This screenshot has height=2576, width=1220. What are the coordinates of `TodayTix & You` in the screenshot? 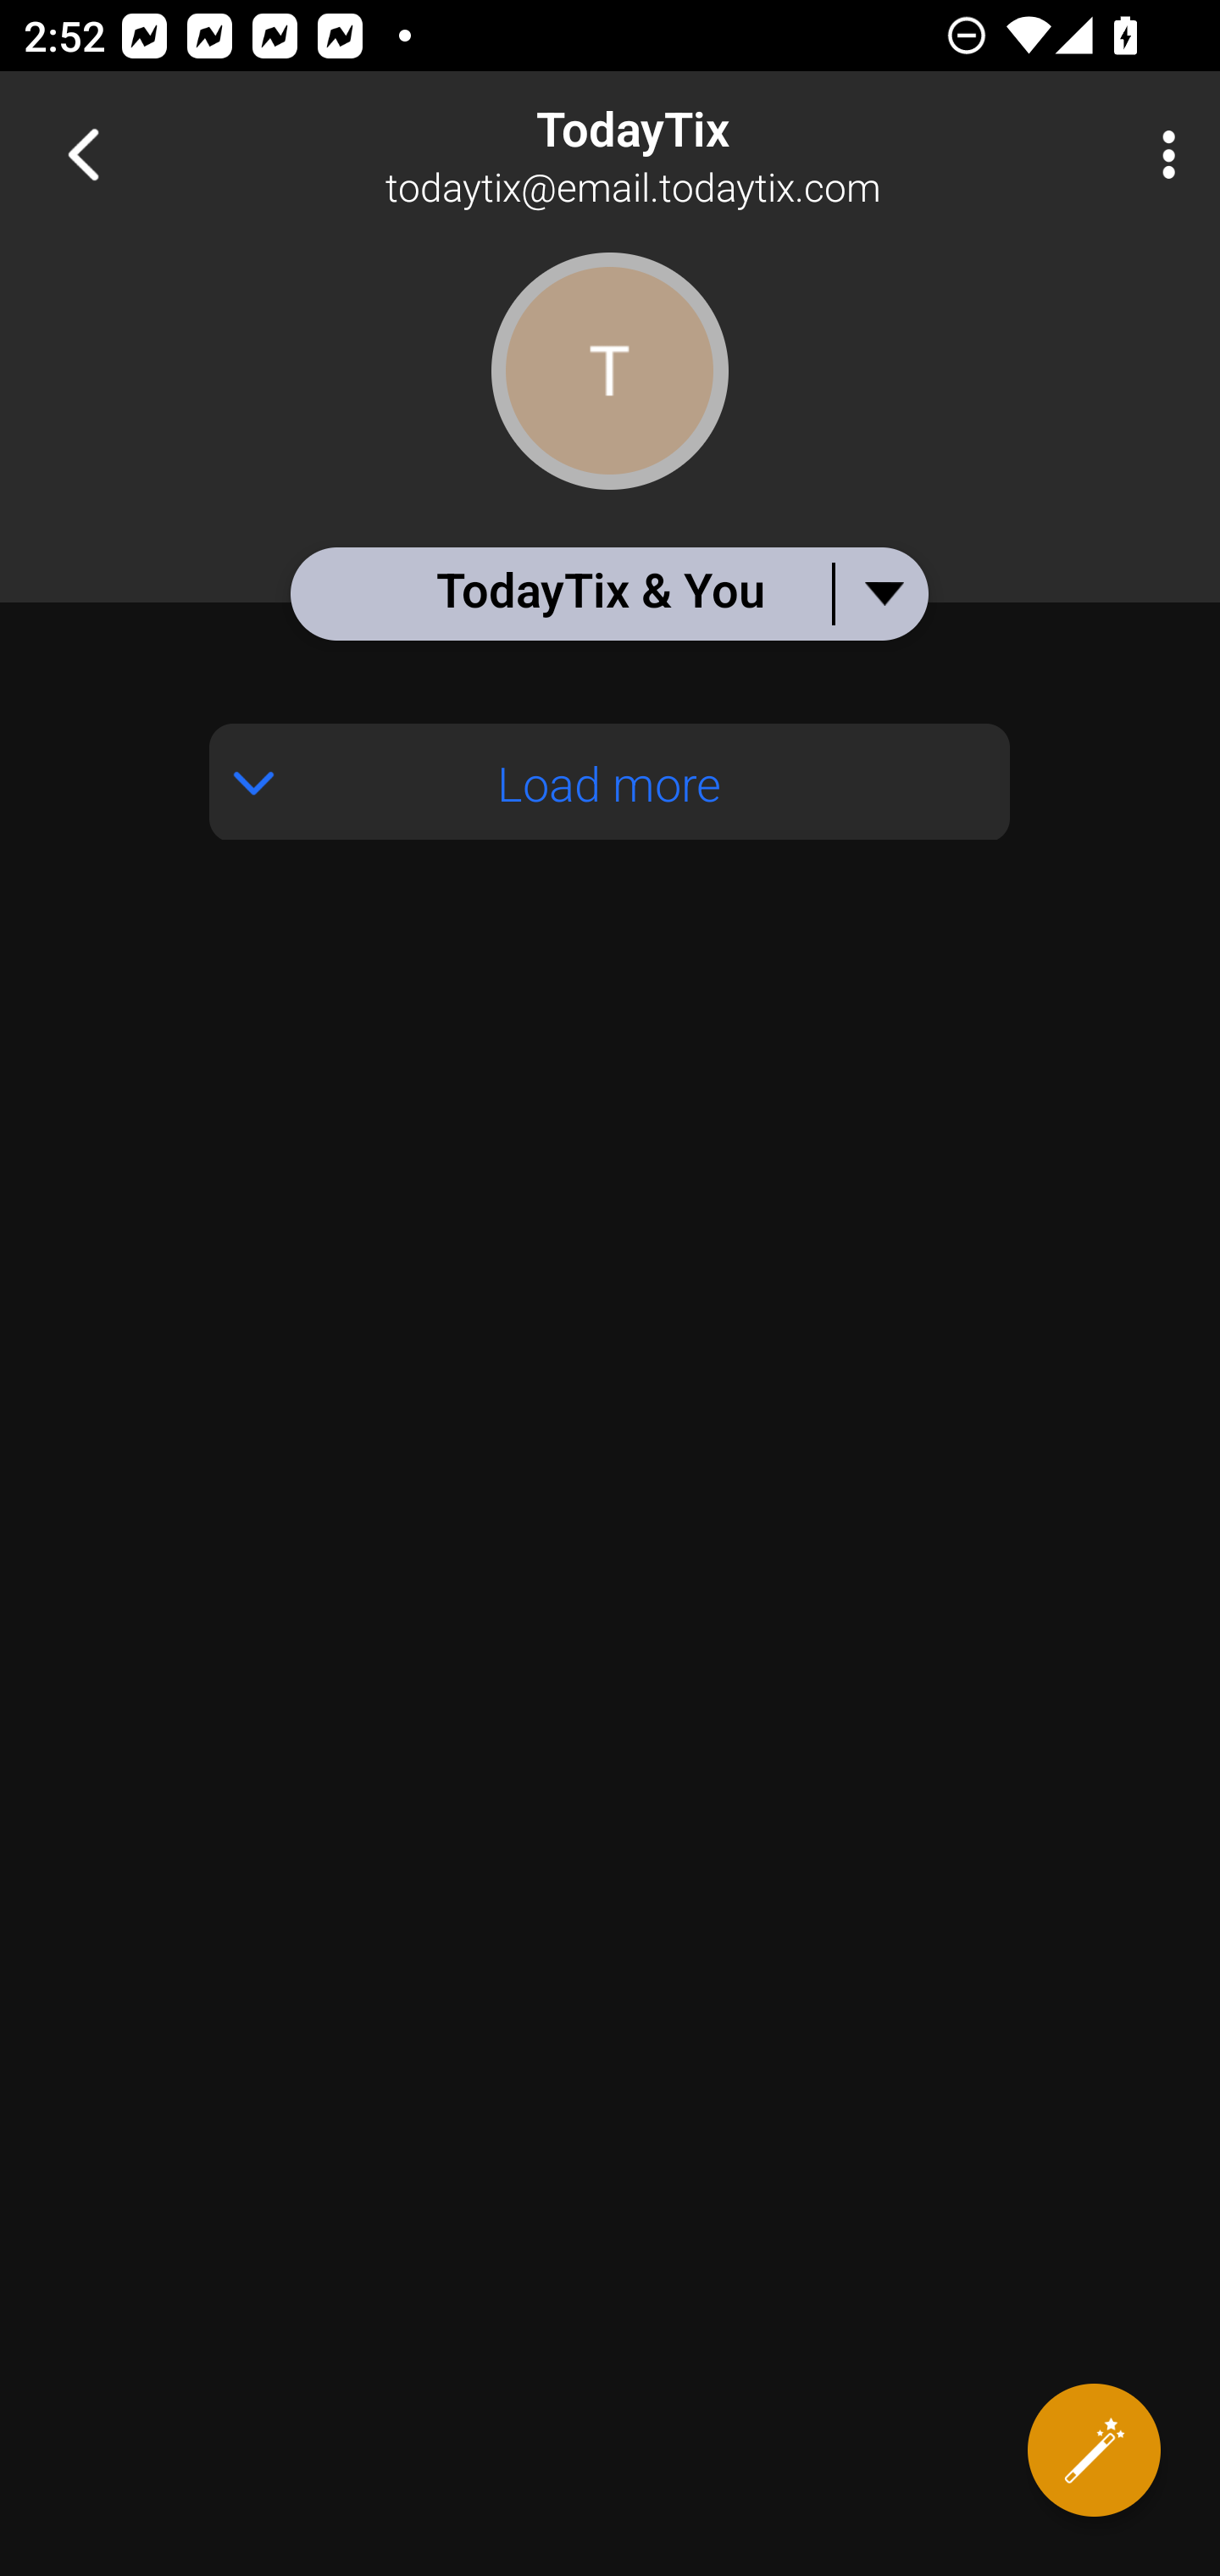 It's located at (608, 593).